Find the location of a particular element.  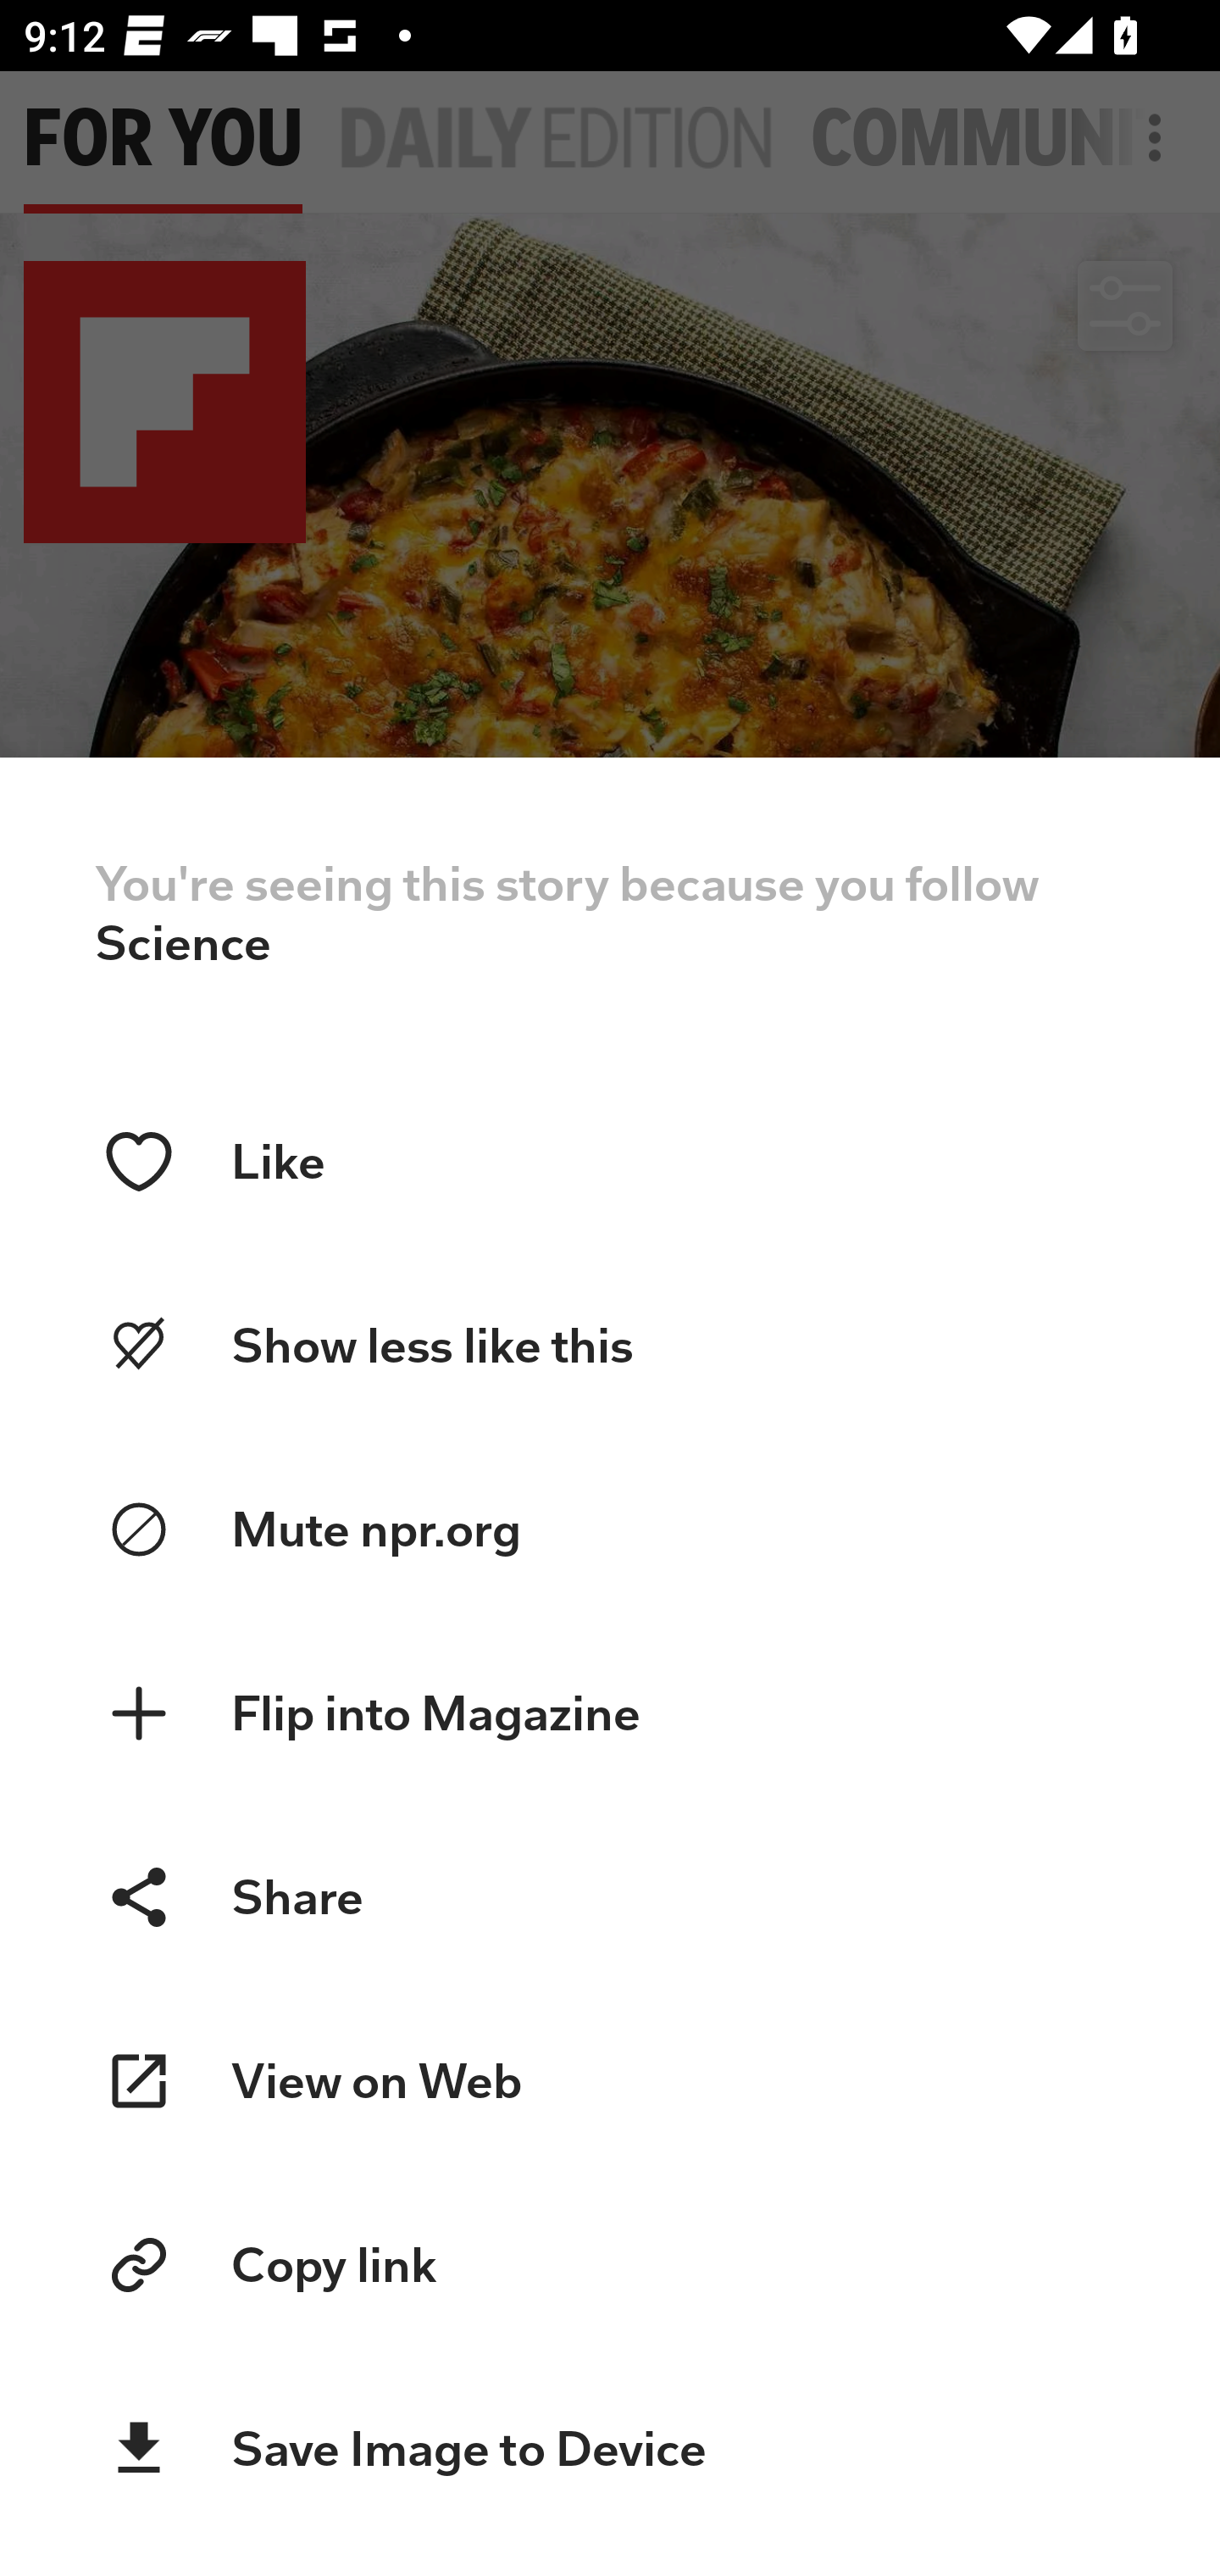

Mute npr.org is located at coordinates (610, 1530).